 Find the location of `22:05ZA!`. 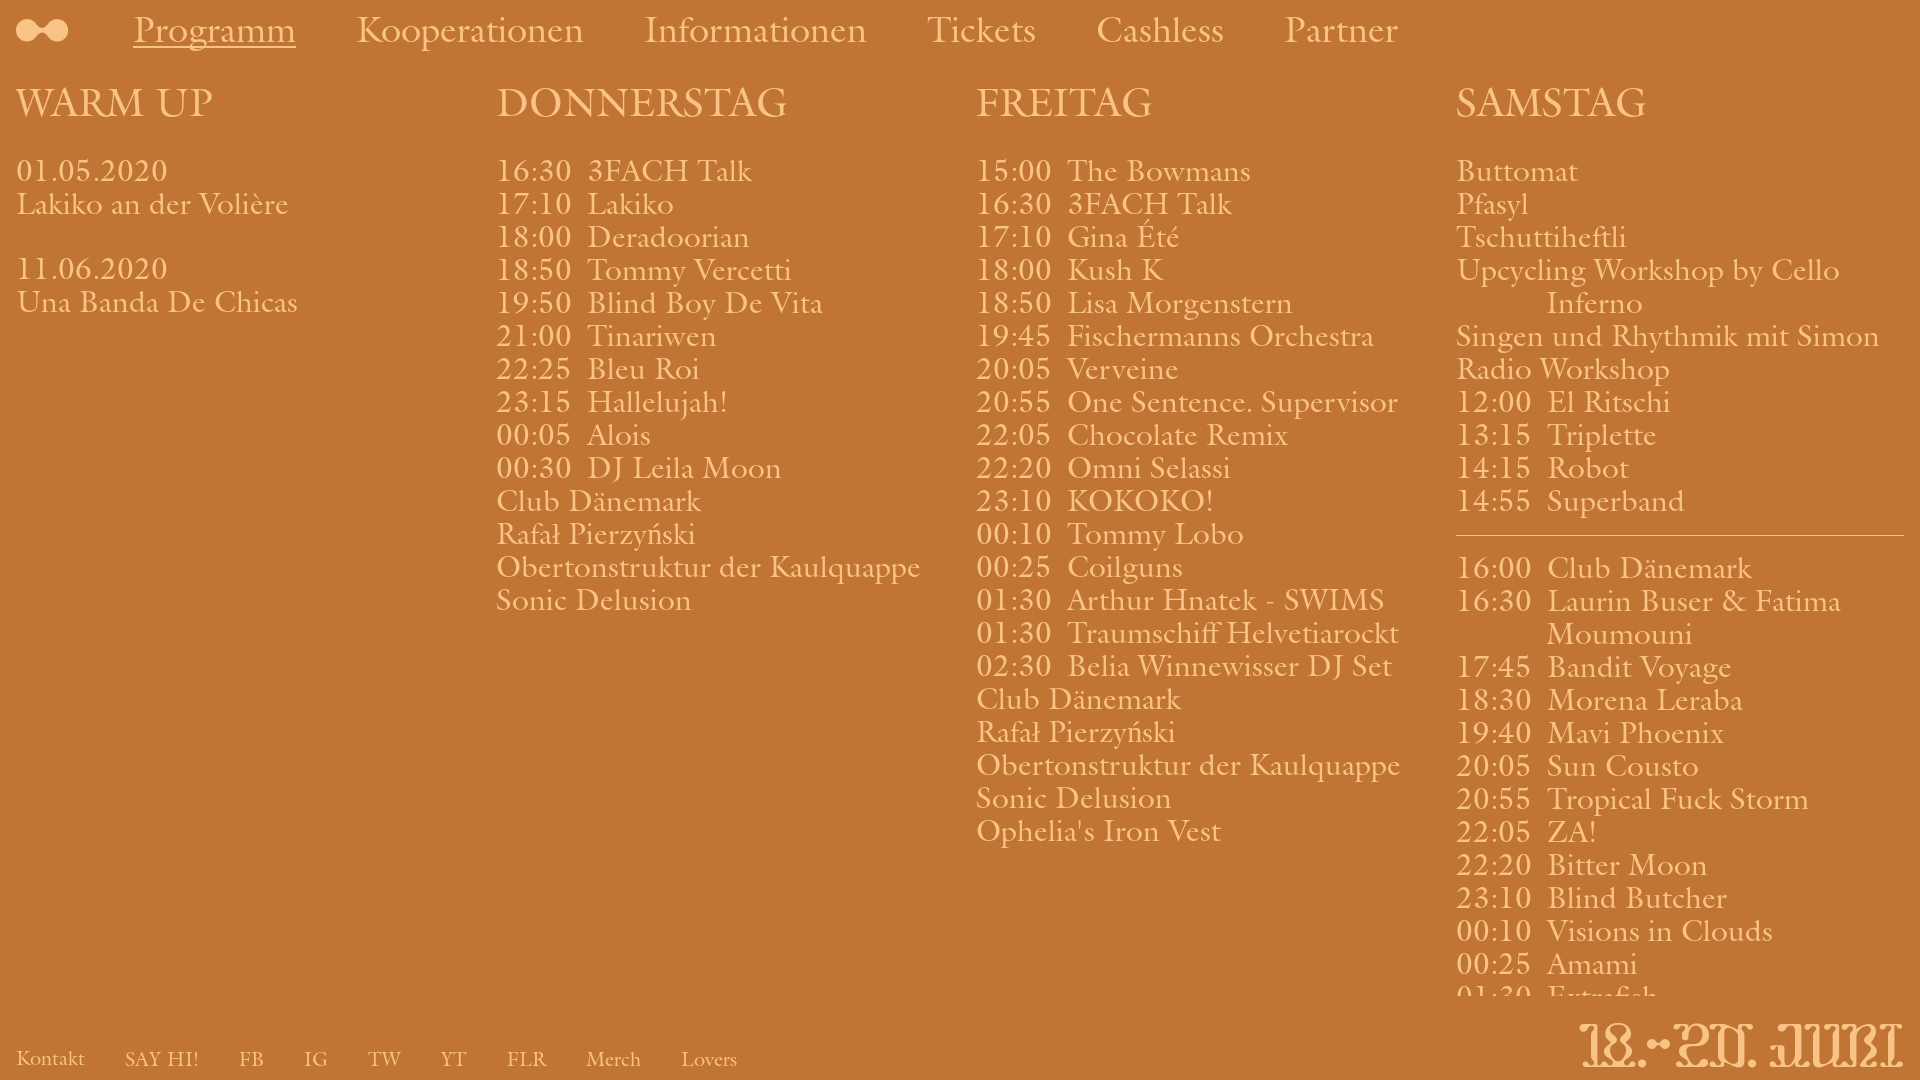

22:05ZA! is located at coordinates (1680, 832).